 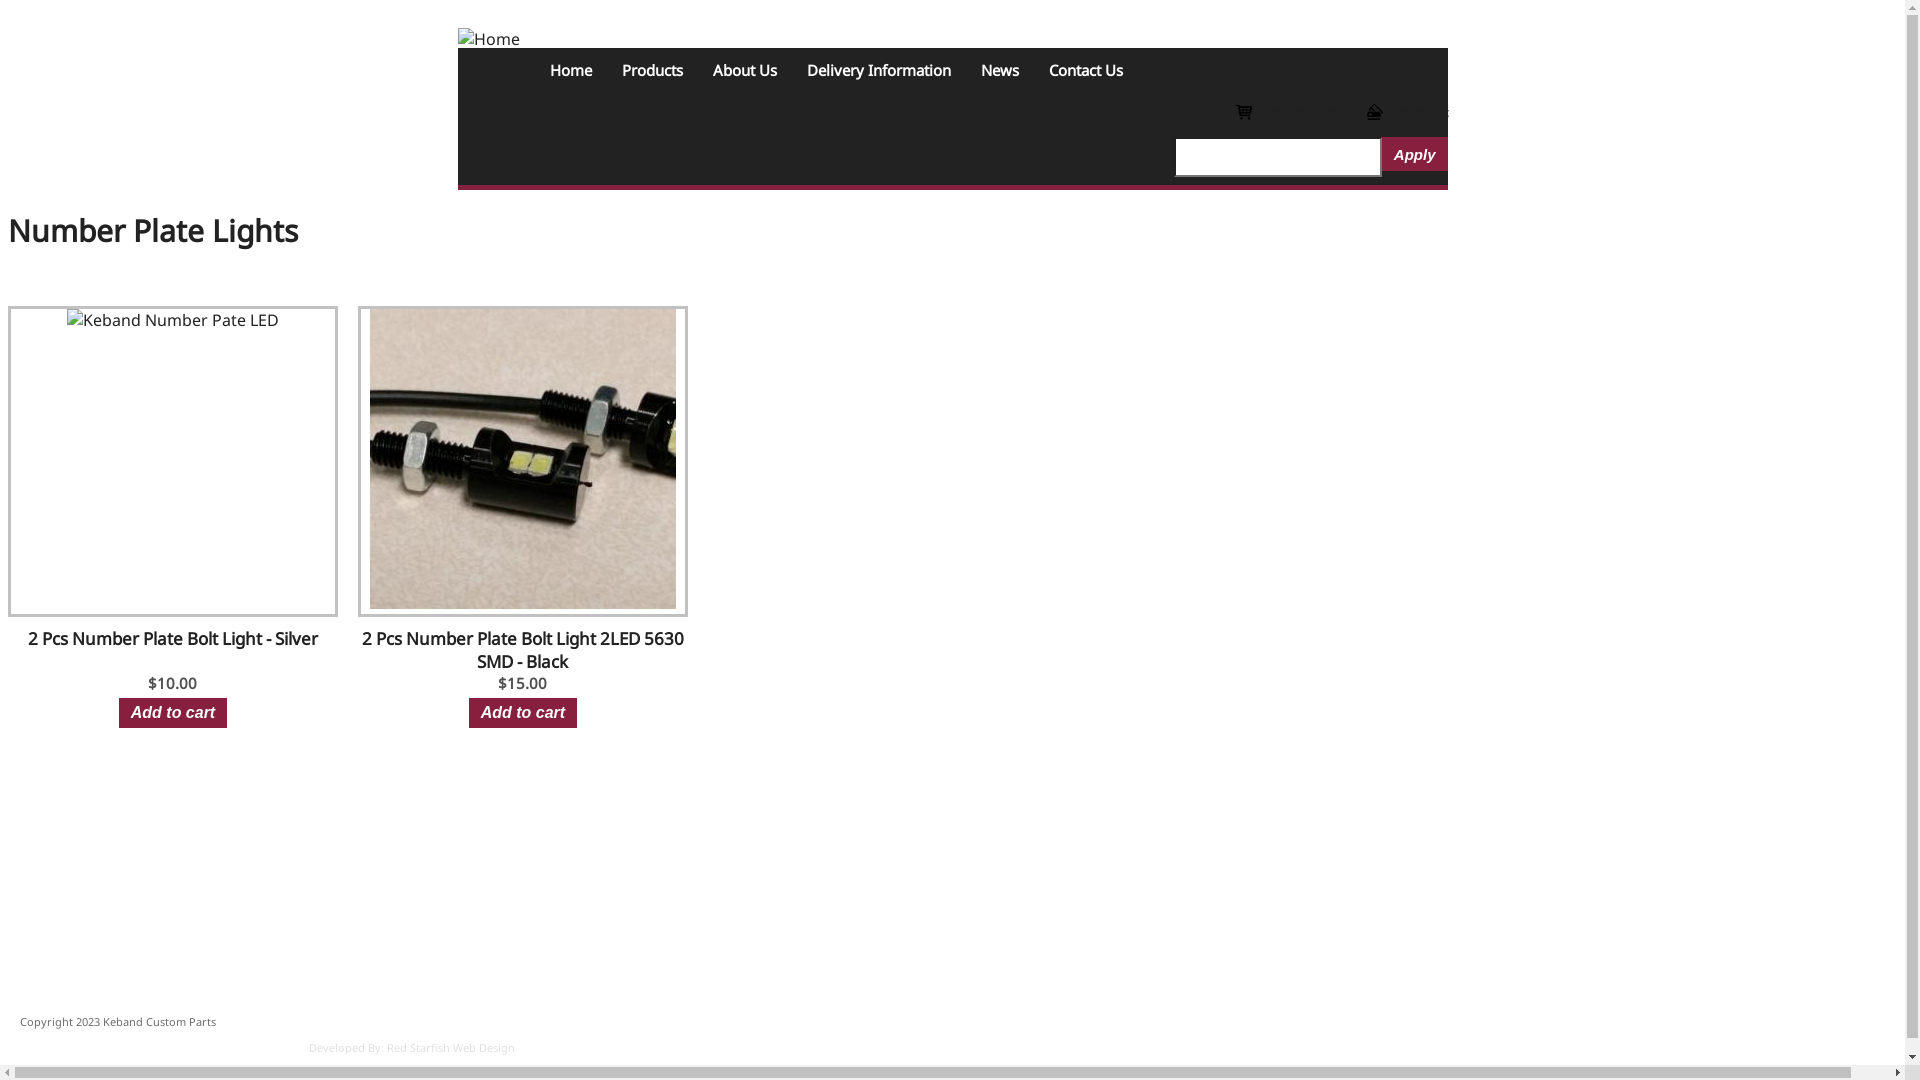 What do you see at coordinates (1086, 70) in the screenshot?
I see `Contact Us` at bounding box center [1086, 70].